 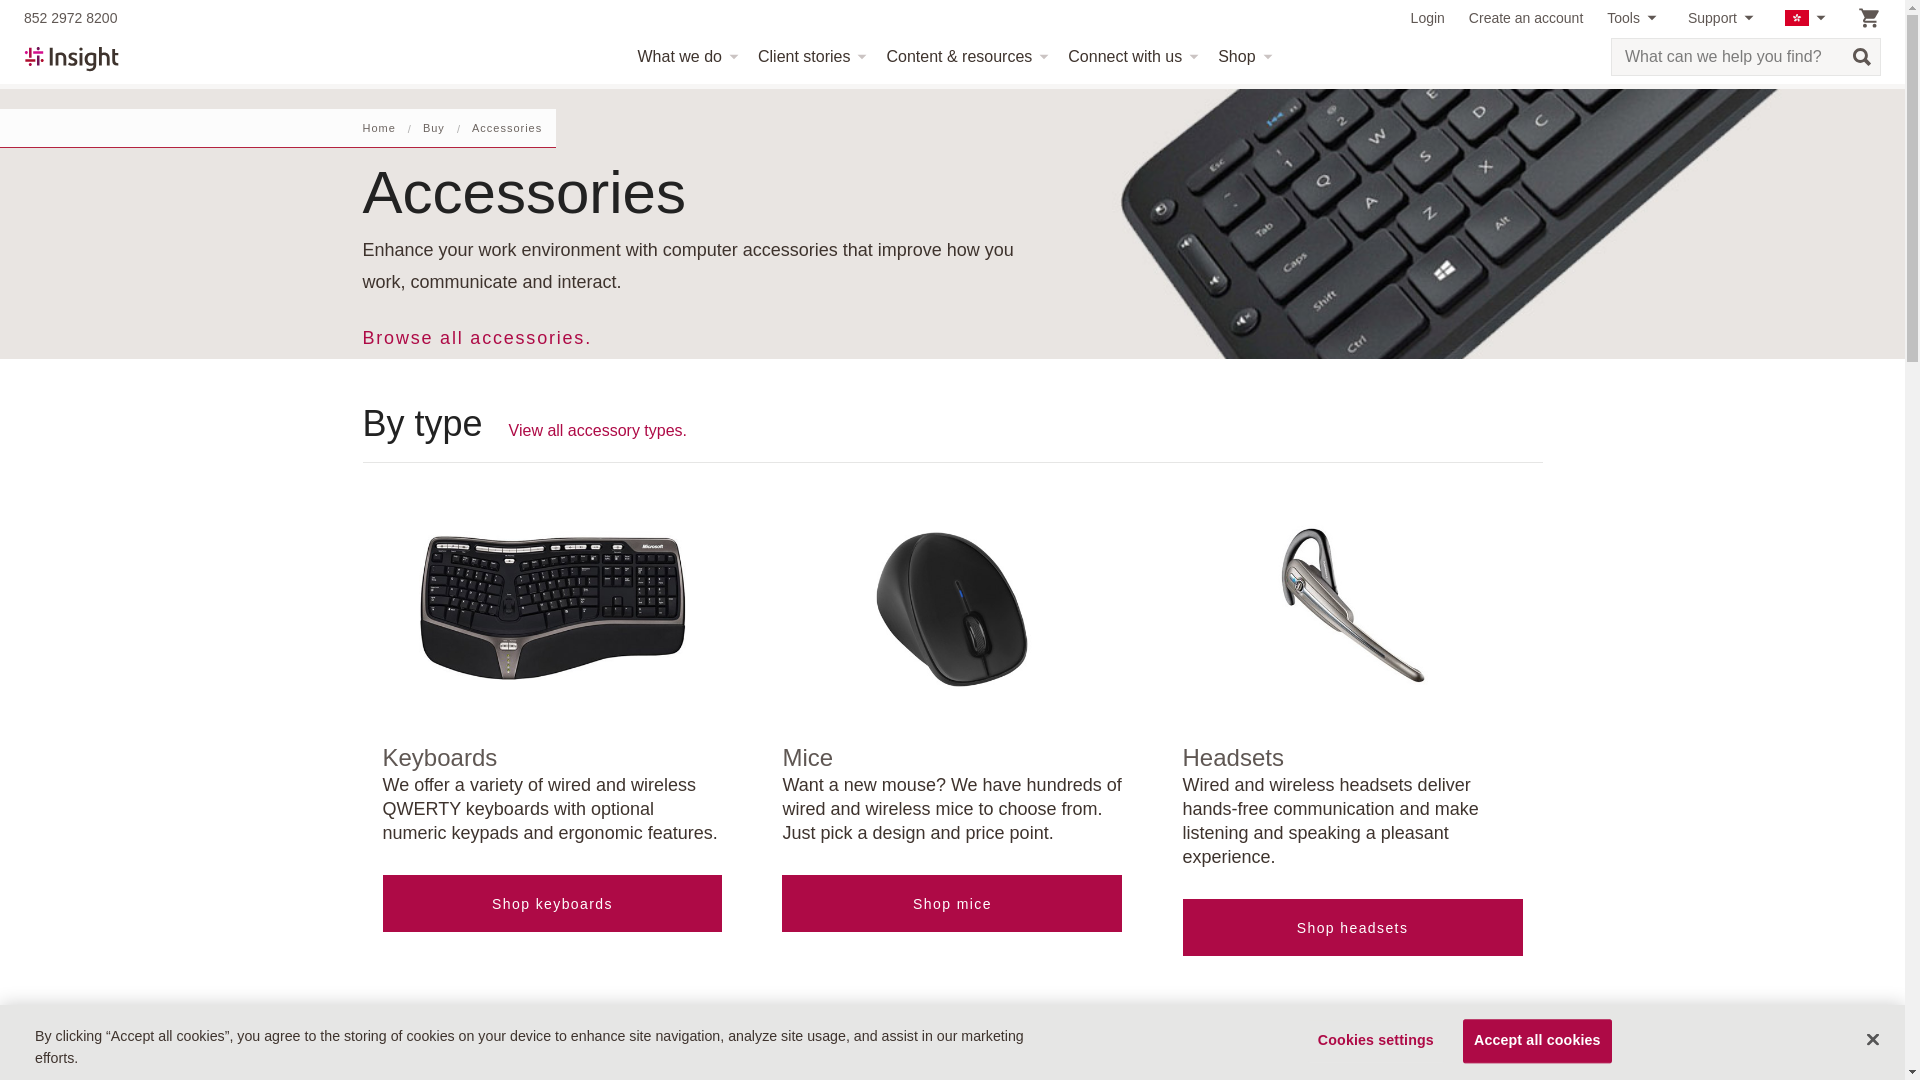 I want to click on What we do, so click(x=684, y=57).